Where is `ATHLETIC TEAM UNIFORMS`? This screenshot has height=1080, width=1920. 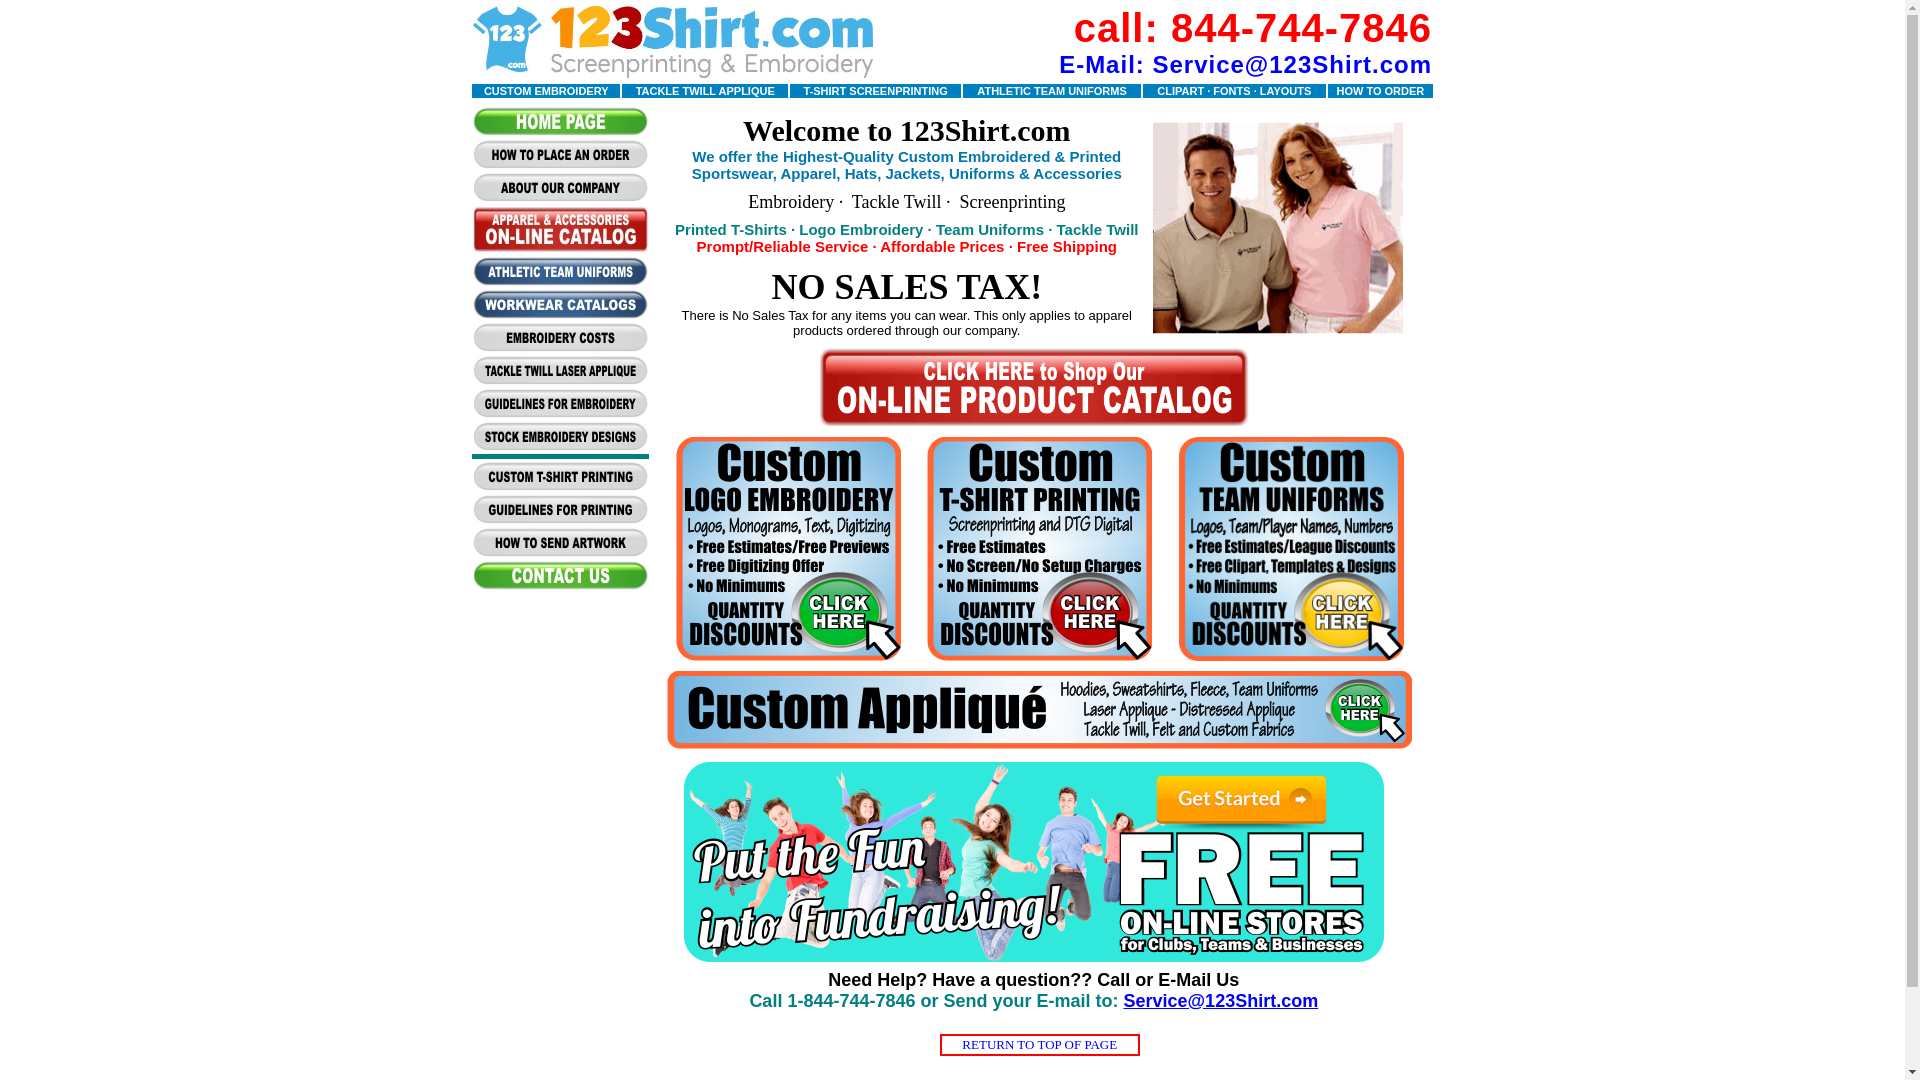
ATHLETIC TEAM UNIFORMS is located at coordinates (1052, 90).